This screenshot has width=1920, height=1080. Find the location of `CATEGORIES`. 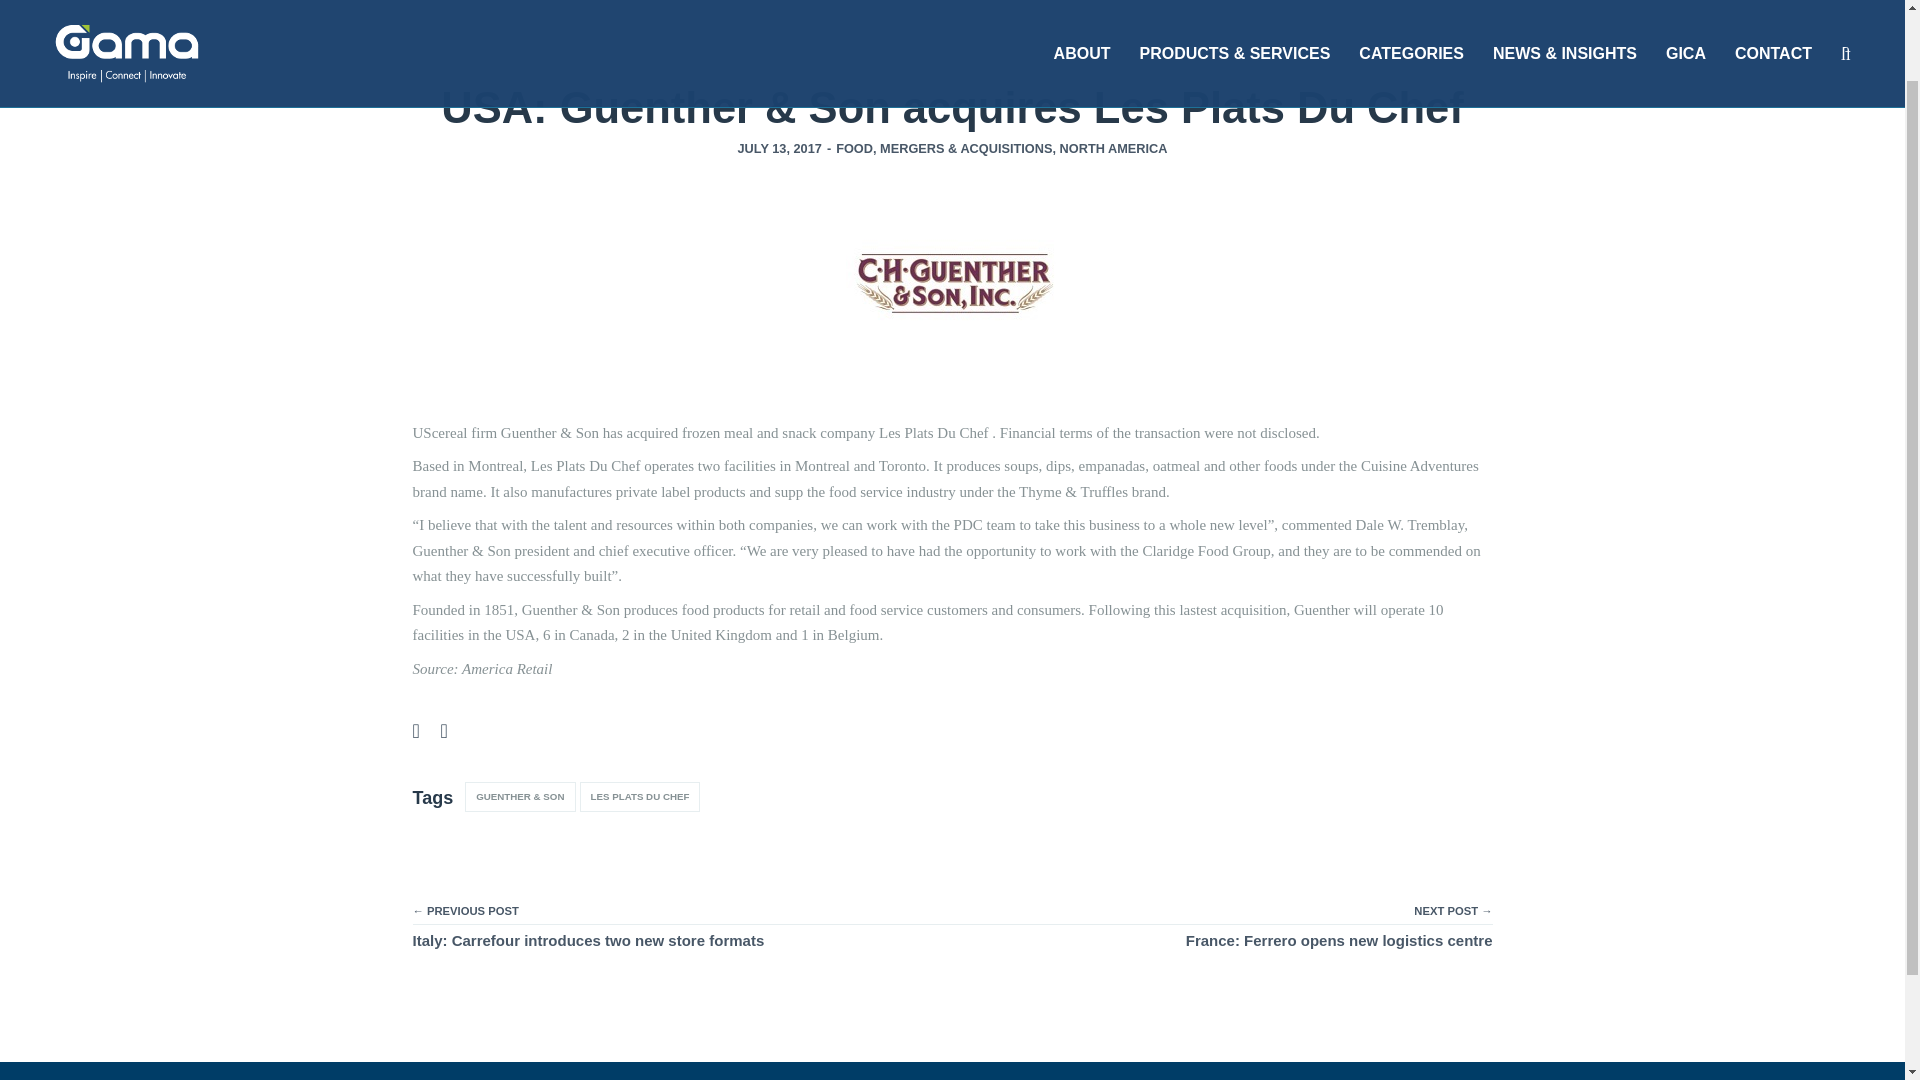

CATEGORIES is located at coordinates (1412, 14).